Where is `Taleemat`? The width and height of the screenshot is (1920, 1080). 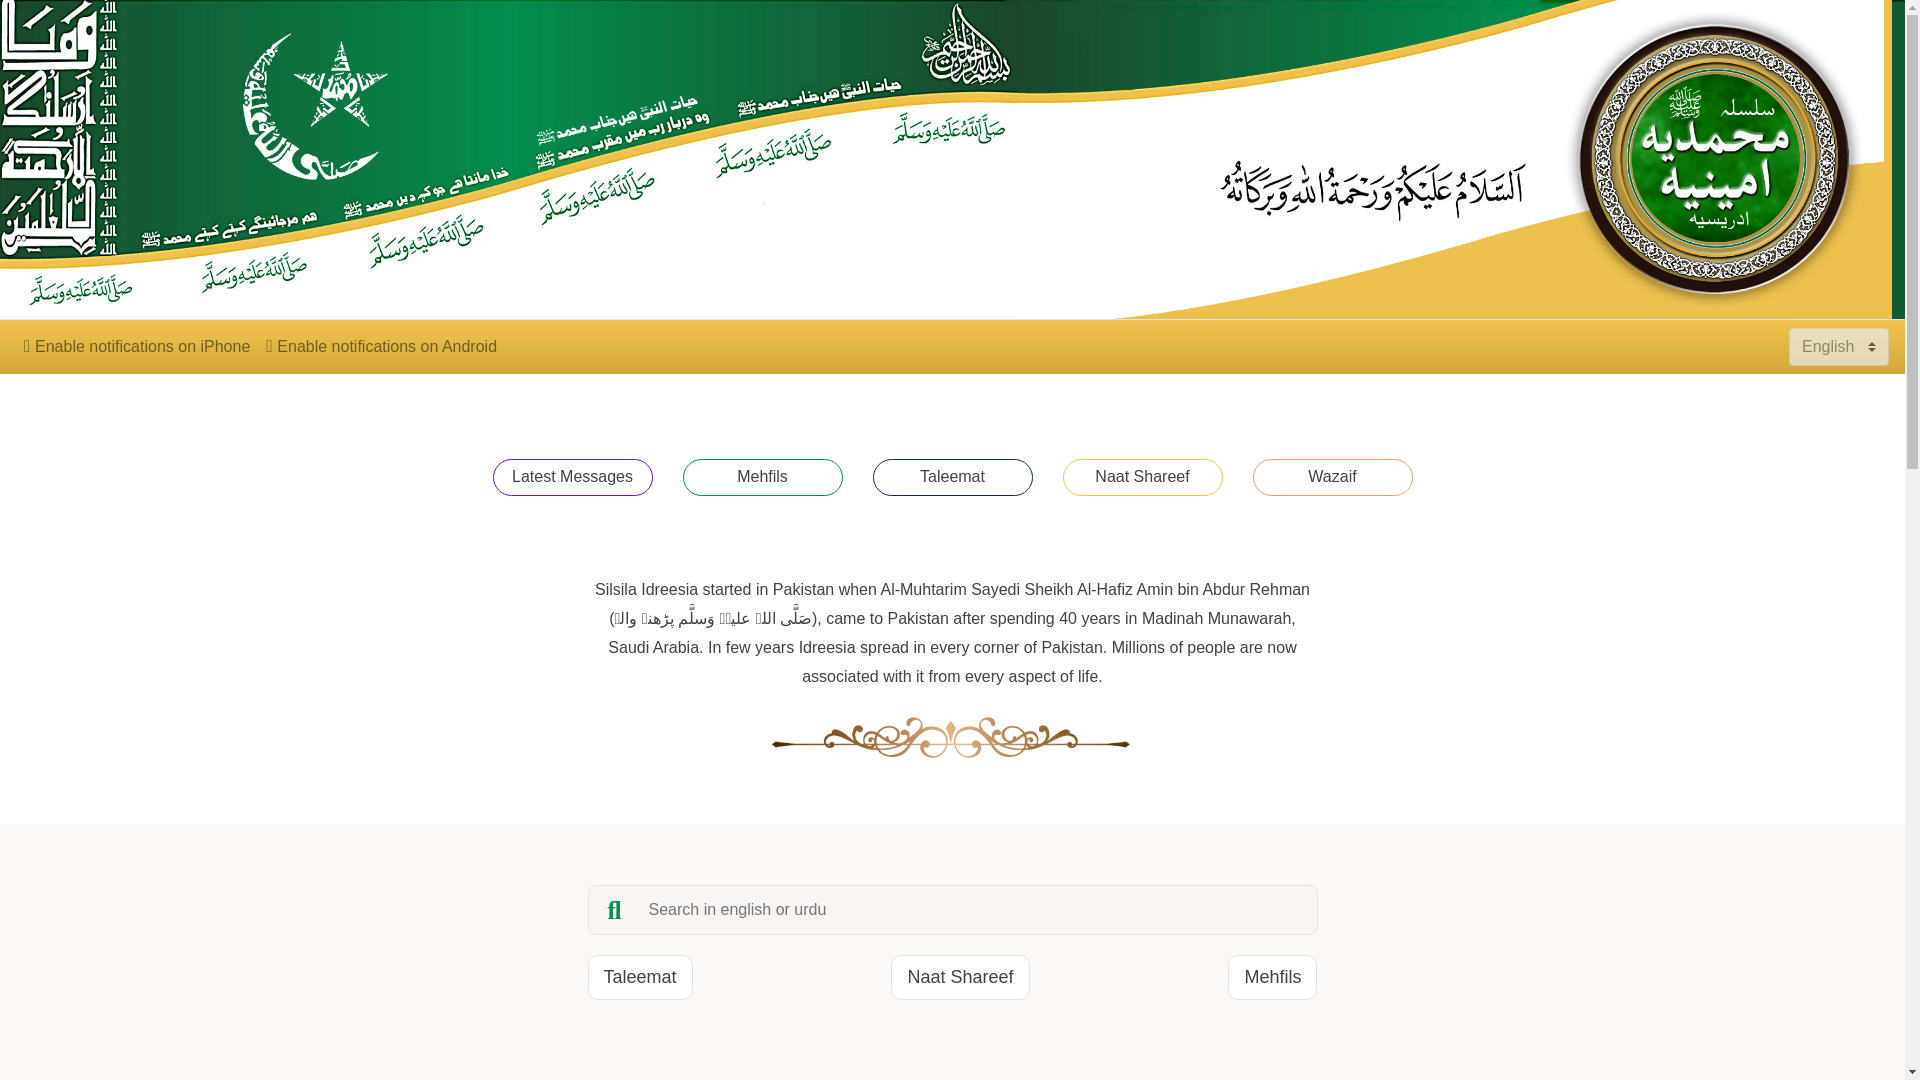 Taleemat is located at coordinates (952, 477).